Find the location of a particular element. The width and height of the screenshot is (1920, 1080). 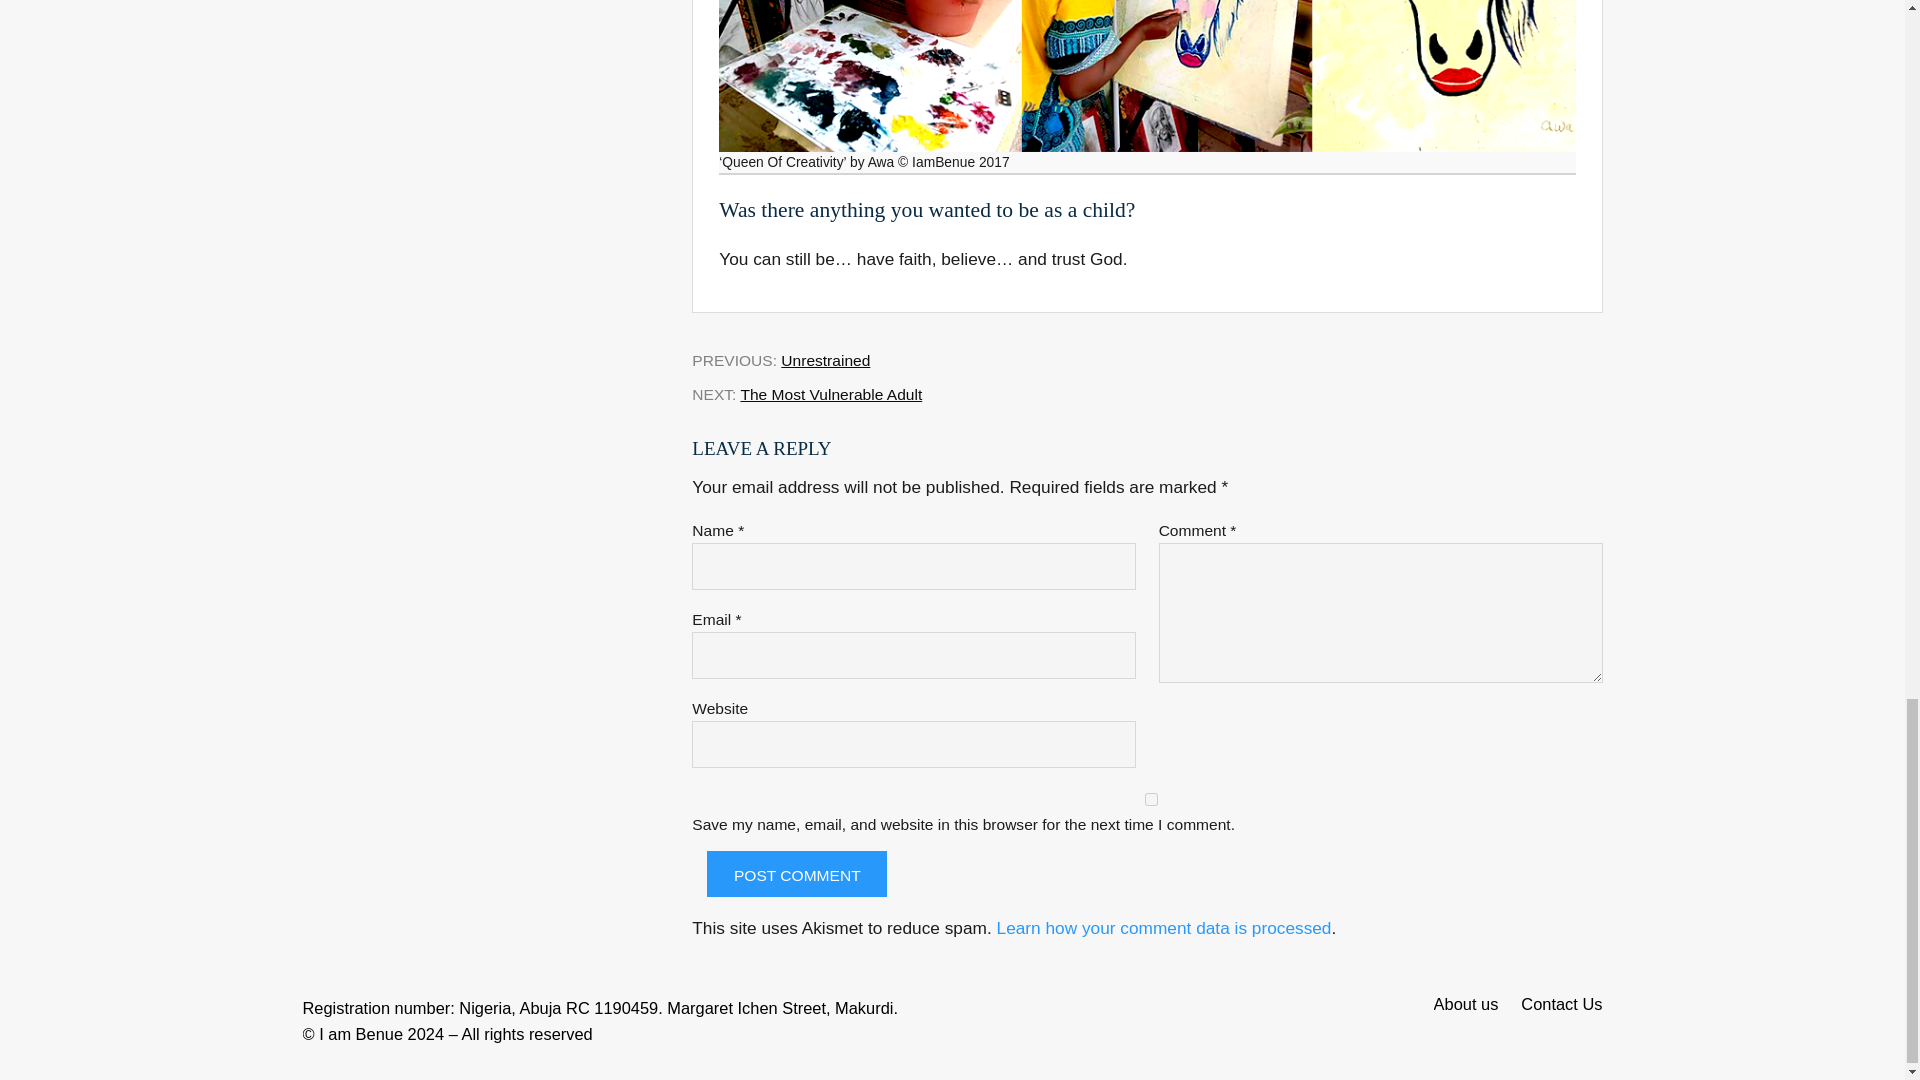

Learn how your comment data is processed is located at coordinates (1164, 928).